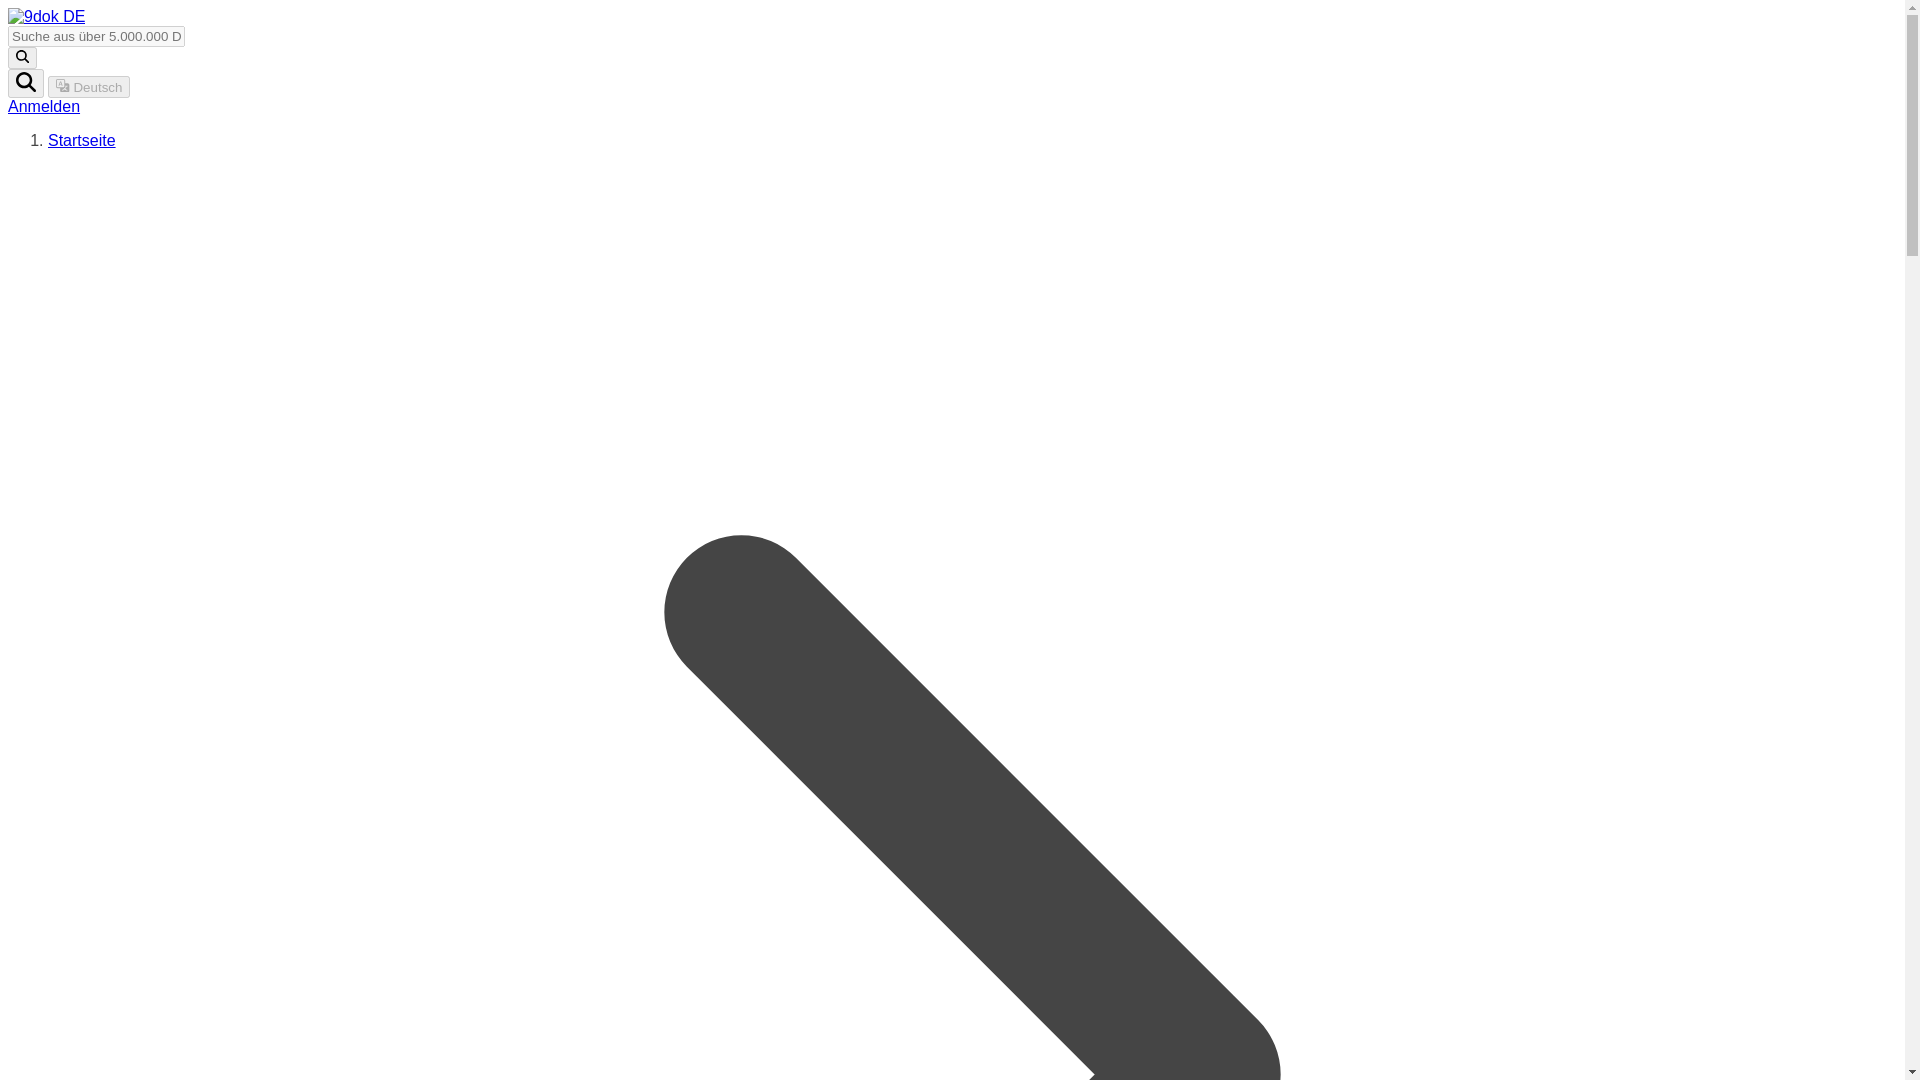  What do you see at coordinates (44, 106) in the screenshot?
I see `Anmelden` at bounding box center [44, 106].